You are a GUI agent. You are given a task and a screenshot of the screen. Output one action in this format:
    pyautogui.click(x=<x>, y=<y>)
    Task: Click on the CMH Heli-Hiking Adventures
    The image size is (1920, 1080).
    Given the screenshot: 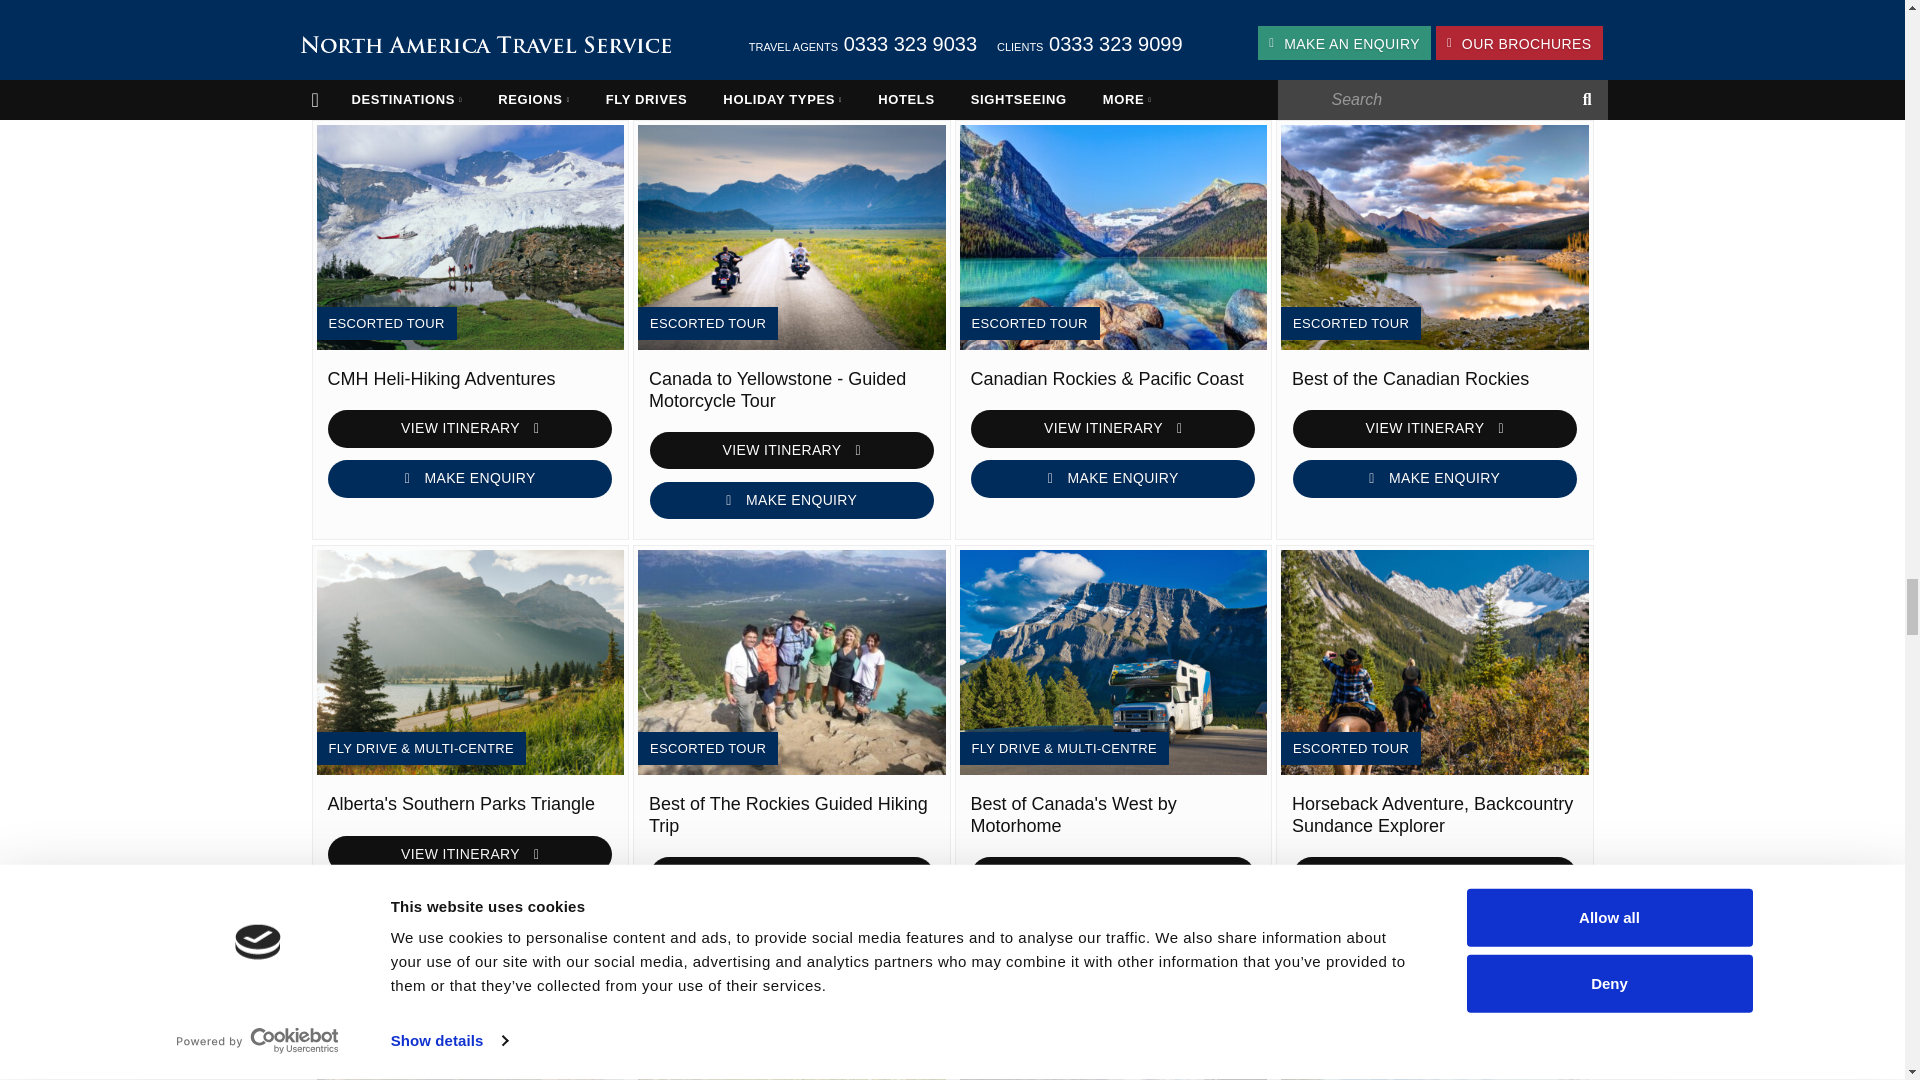 What is the action you would take?
    pyautogui.click(x=471, y=380)
    